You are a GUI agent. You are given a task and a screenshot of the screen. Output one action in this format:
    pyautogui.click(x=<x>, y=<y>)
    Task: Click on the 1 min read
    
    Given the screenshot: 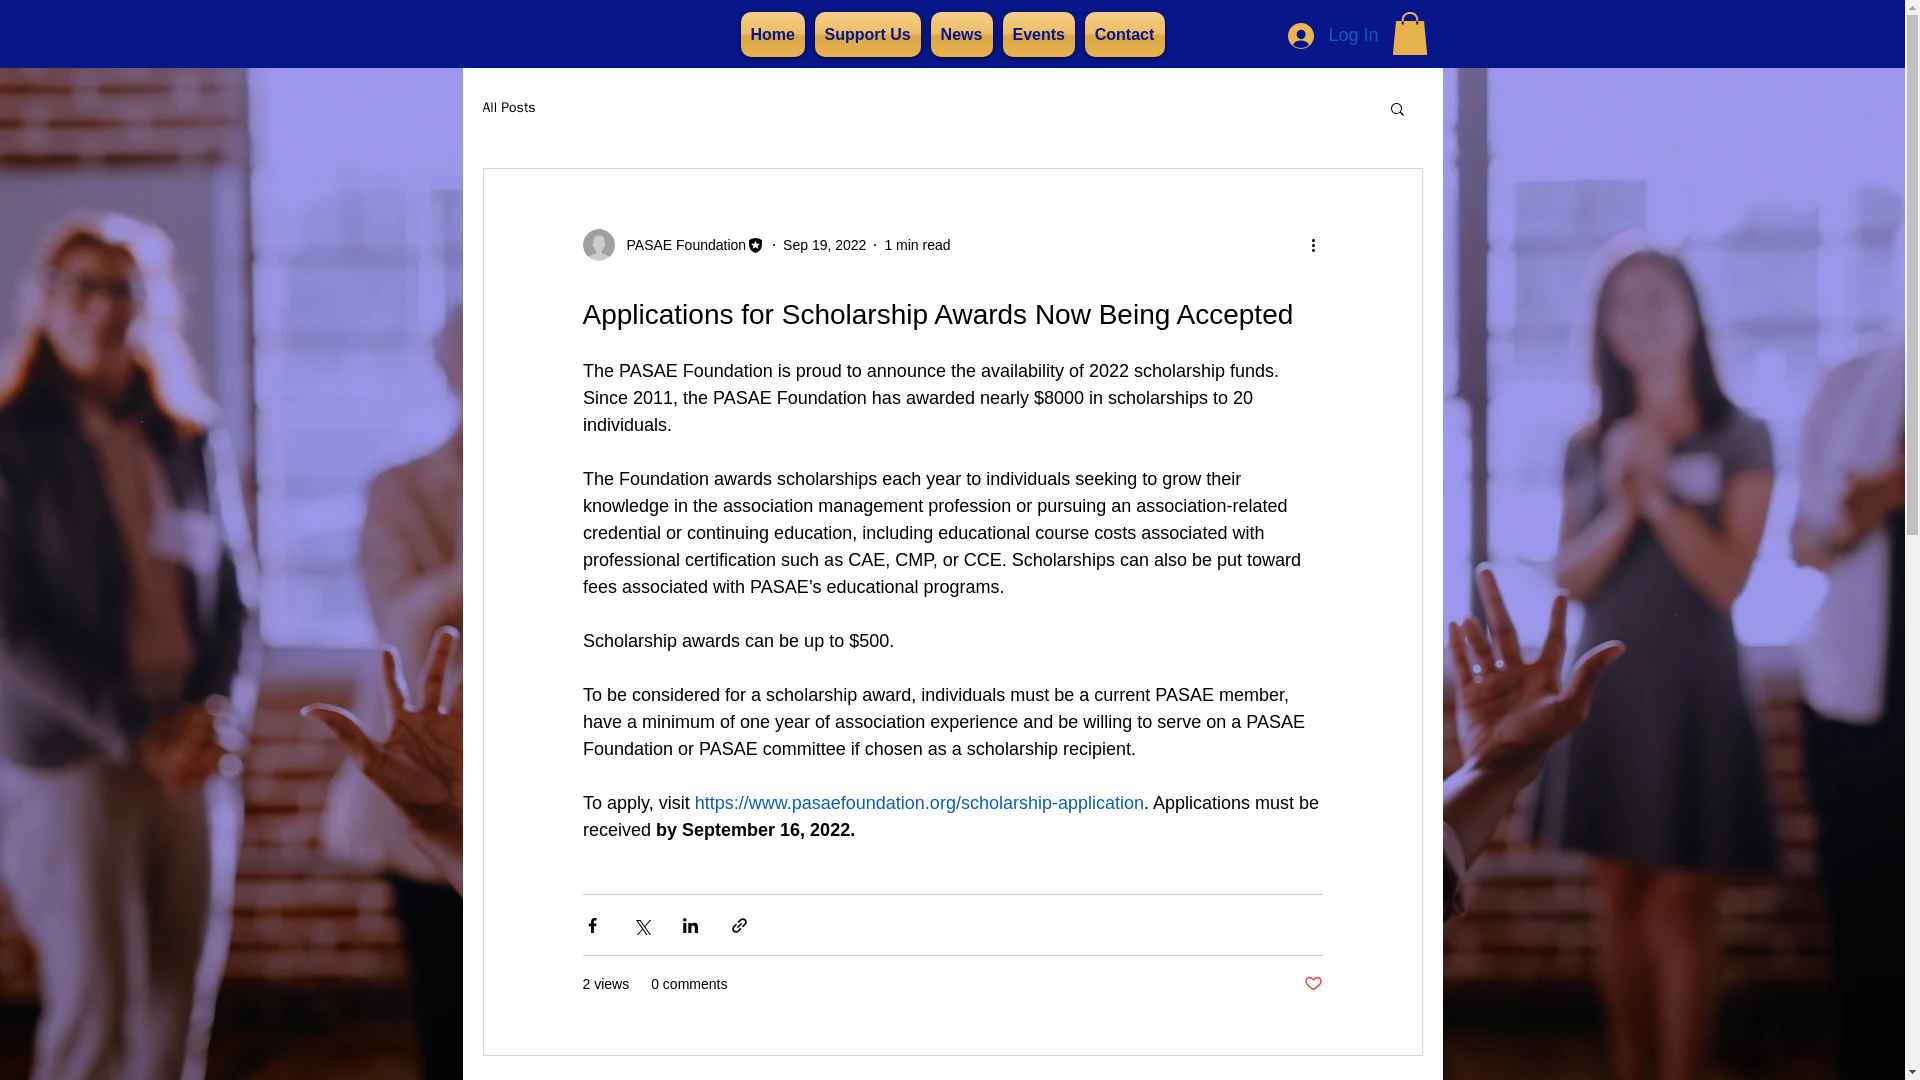 What is the action you would take?
    pyautogui.click(x=916, y=244)
    